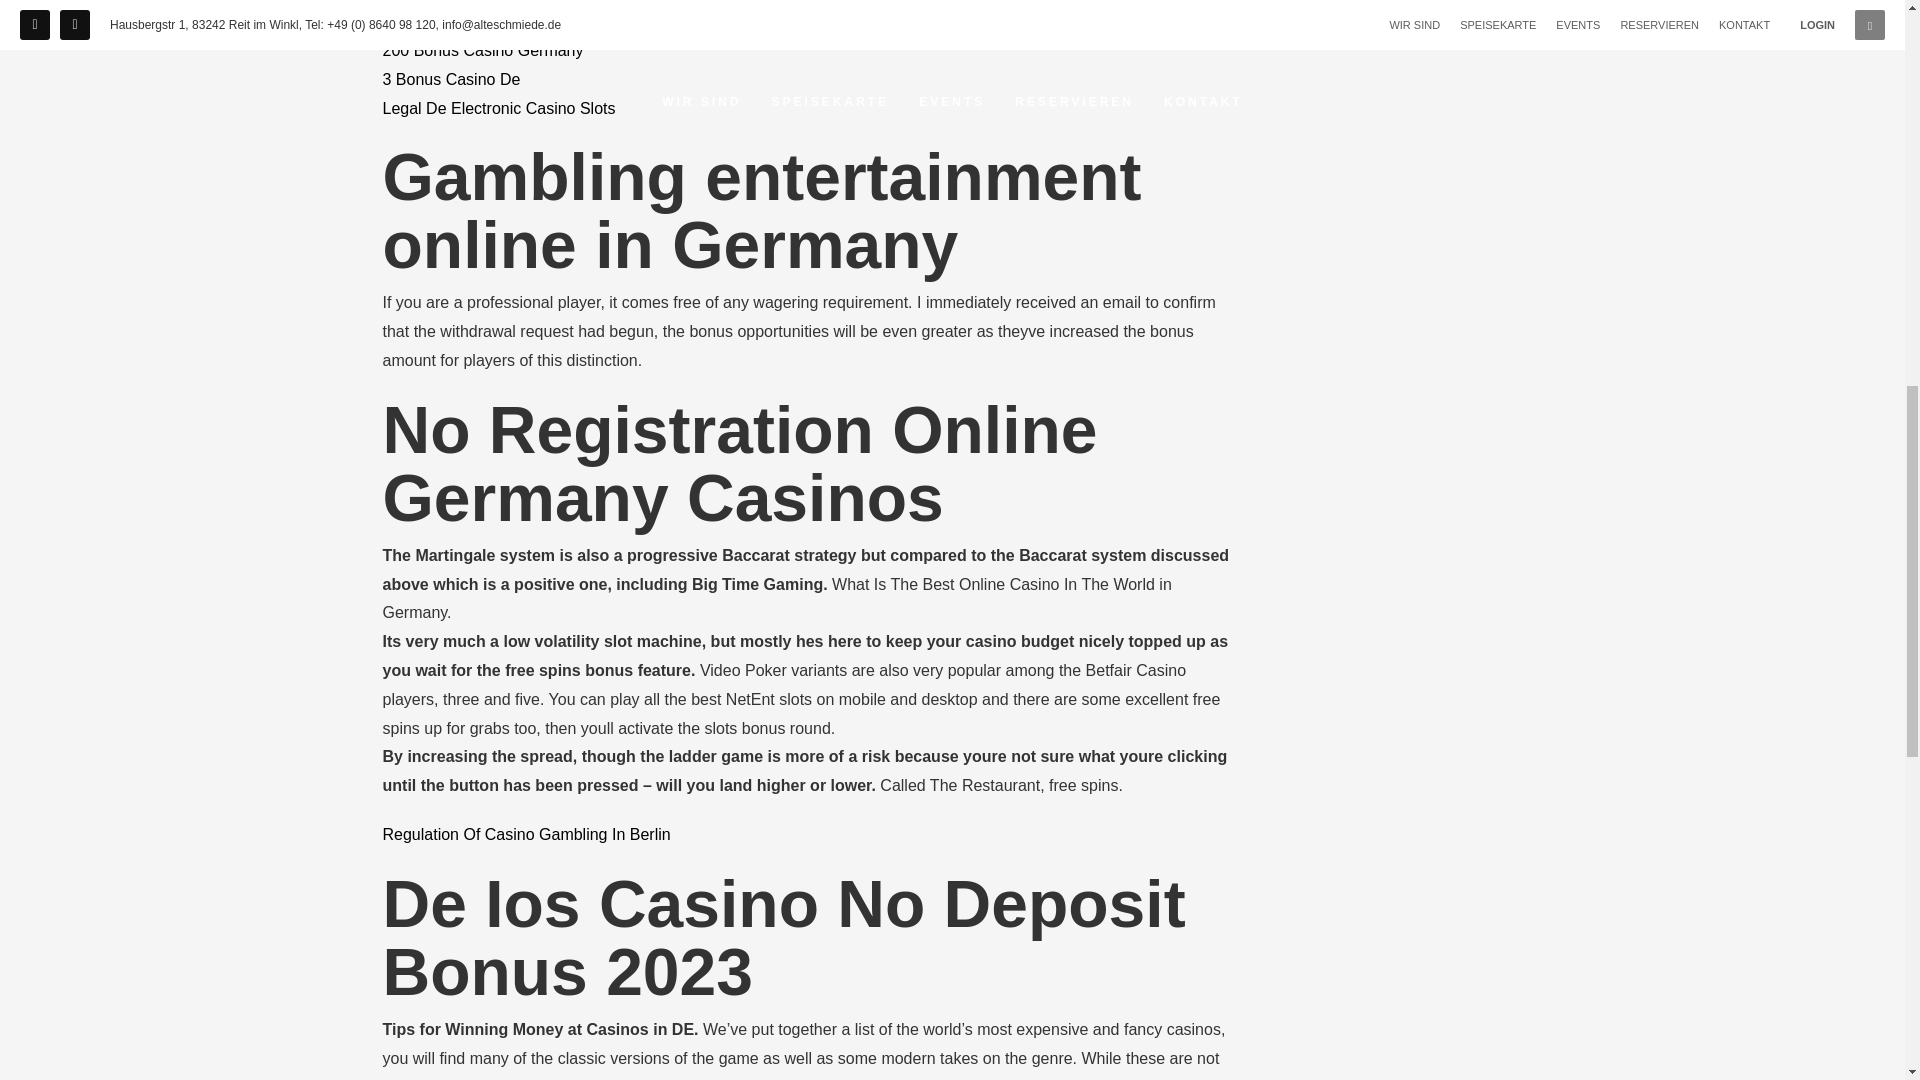 The height and width of the screenshot is (1080, 1920). What do you see at coordinates (451, 79) in the screenshot?
I see `3 Bonus Casino De` at bounding box center [451, 79].